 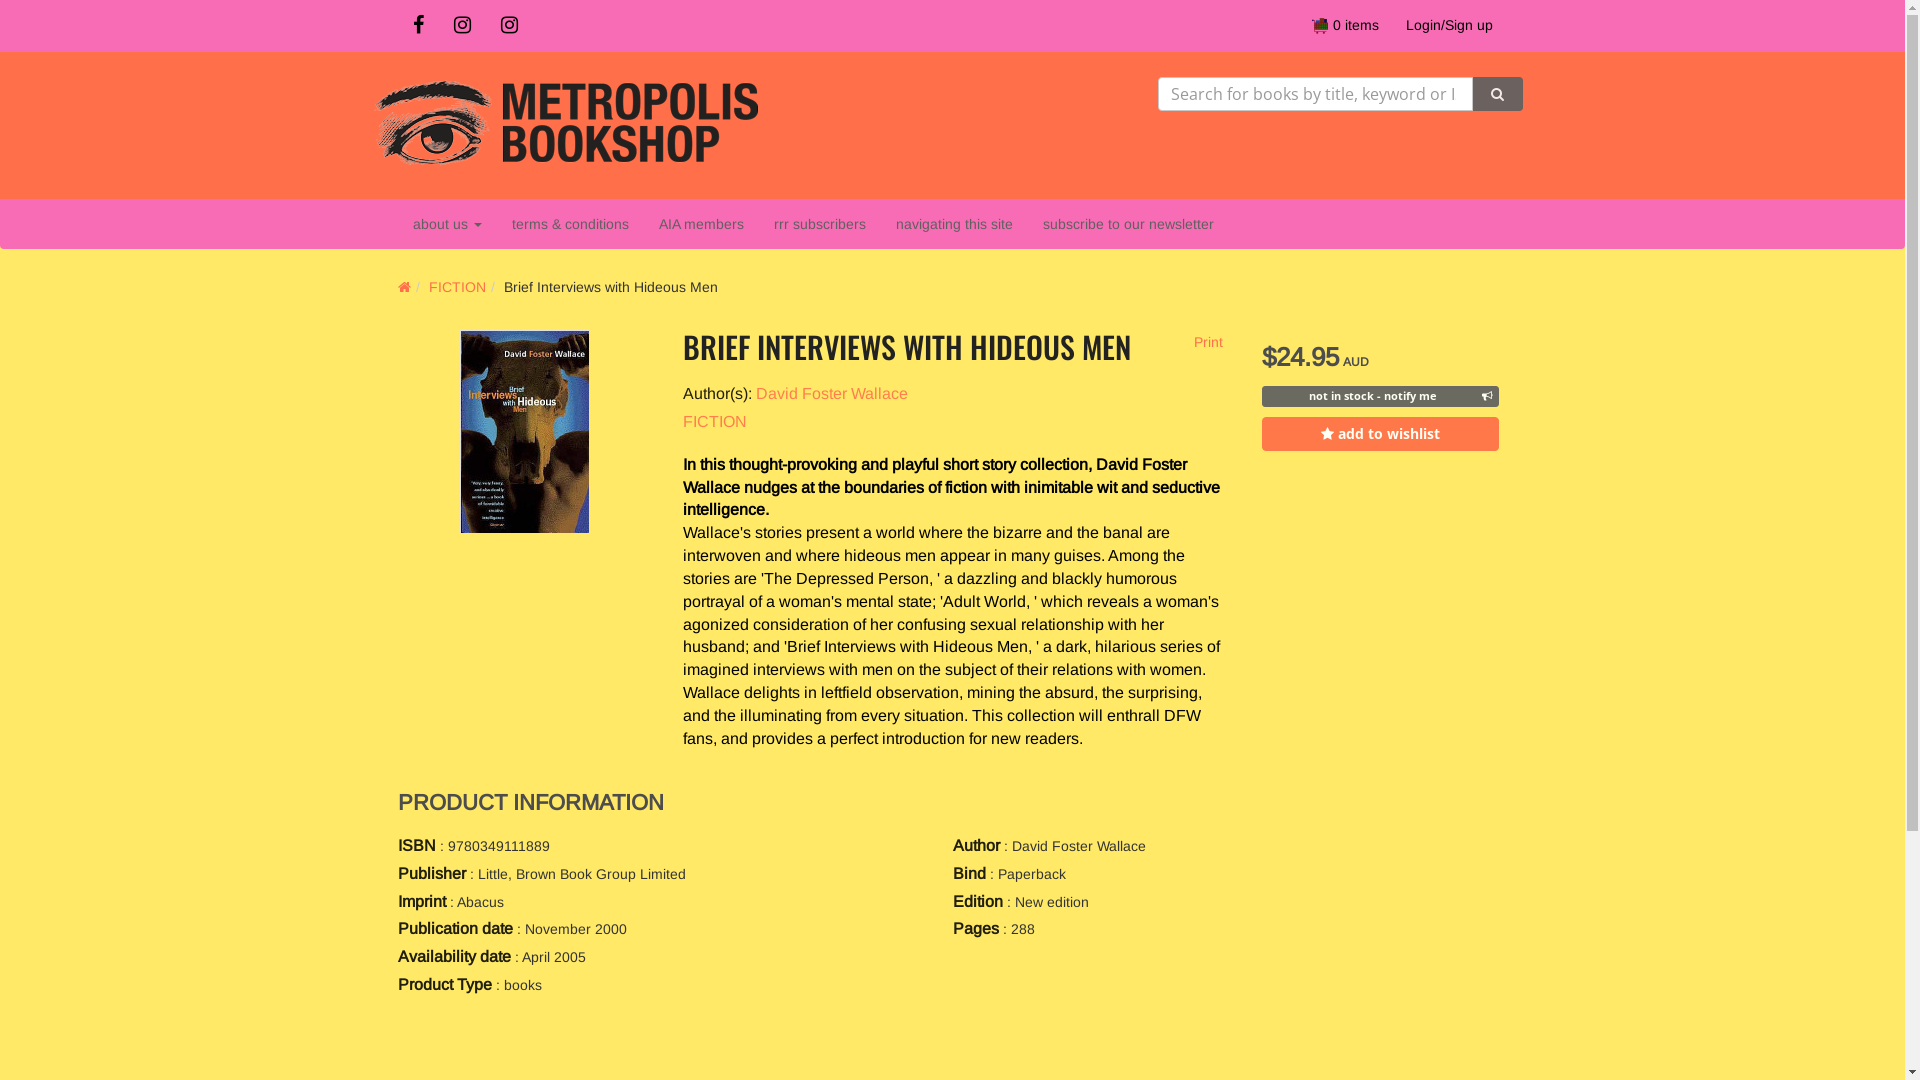 I want to click on rrr subscribers, so click(x=819, y=224).